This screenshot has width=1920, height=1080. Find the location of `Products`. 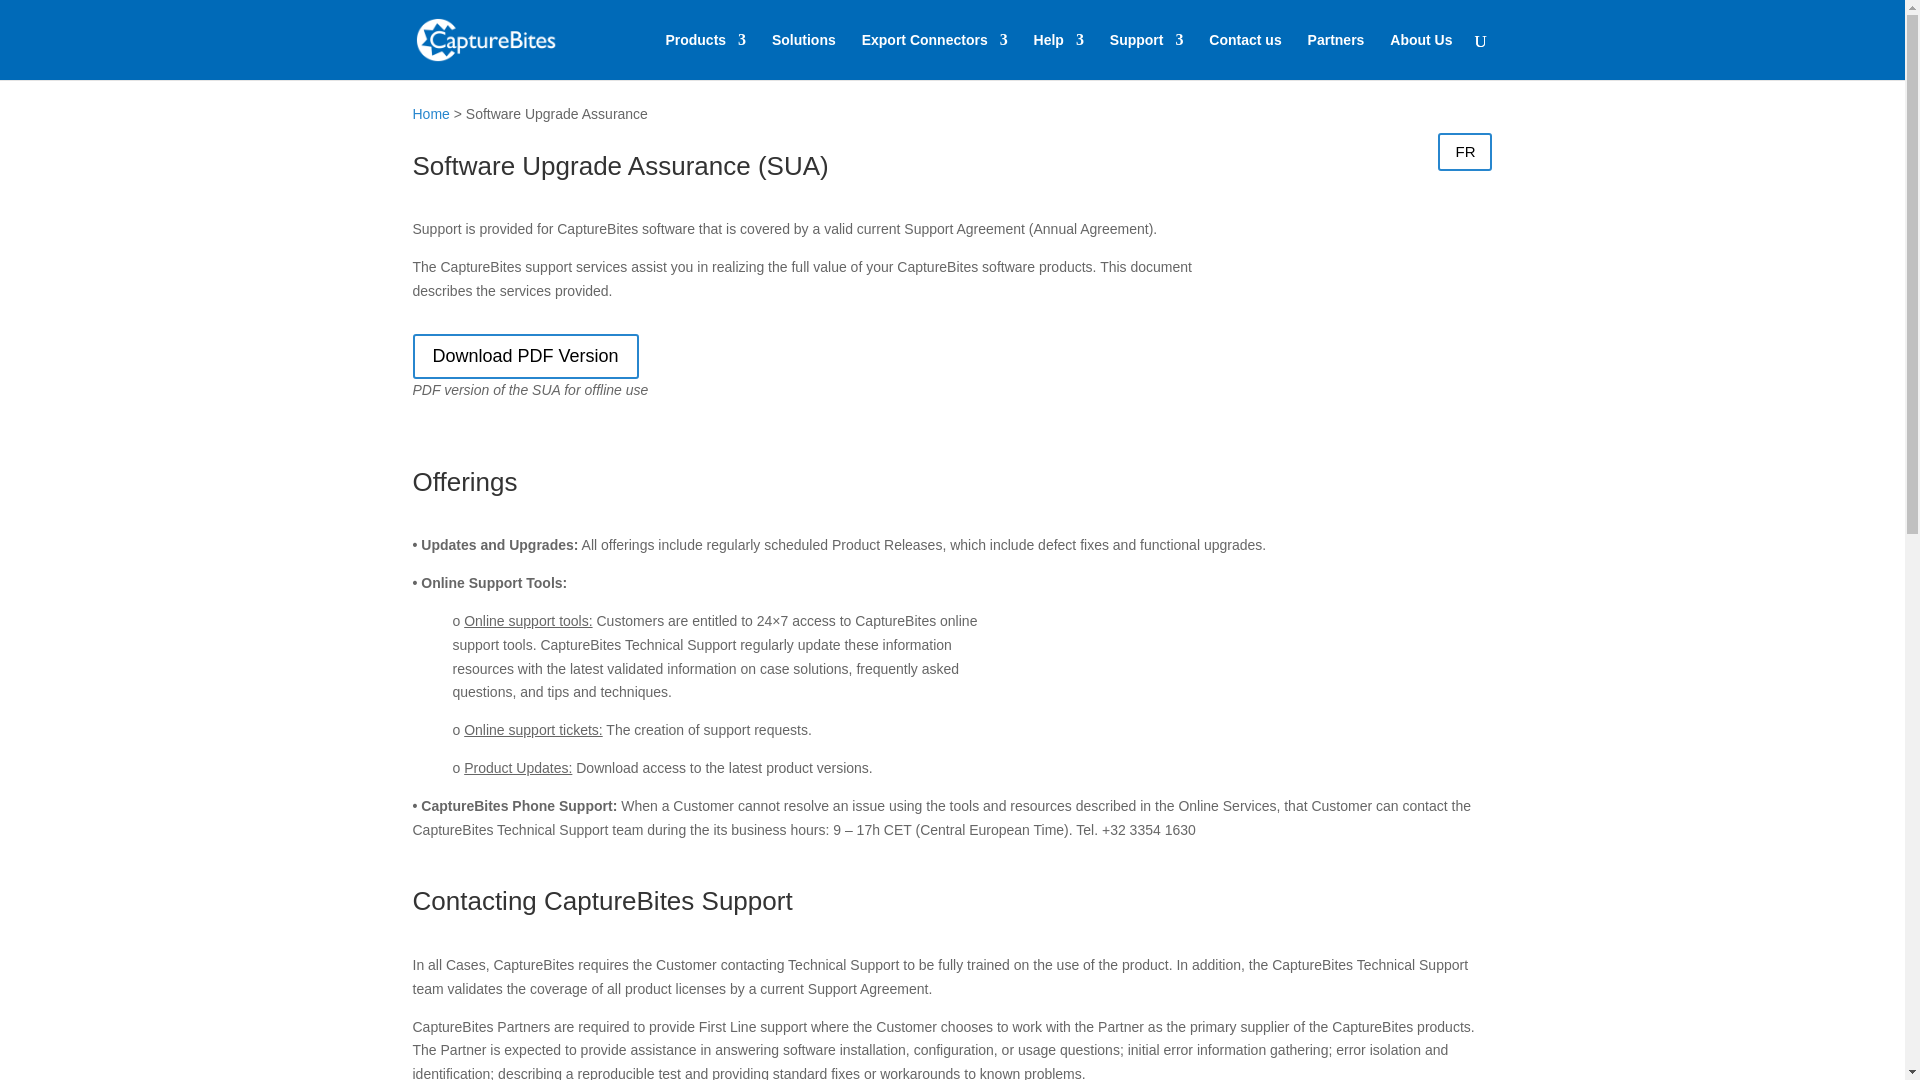

Products is located at coordinates (705, 56).